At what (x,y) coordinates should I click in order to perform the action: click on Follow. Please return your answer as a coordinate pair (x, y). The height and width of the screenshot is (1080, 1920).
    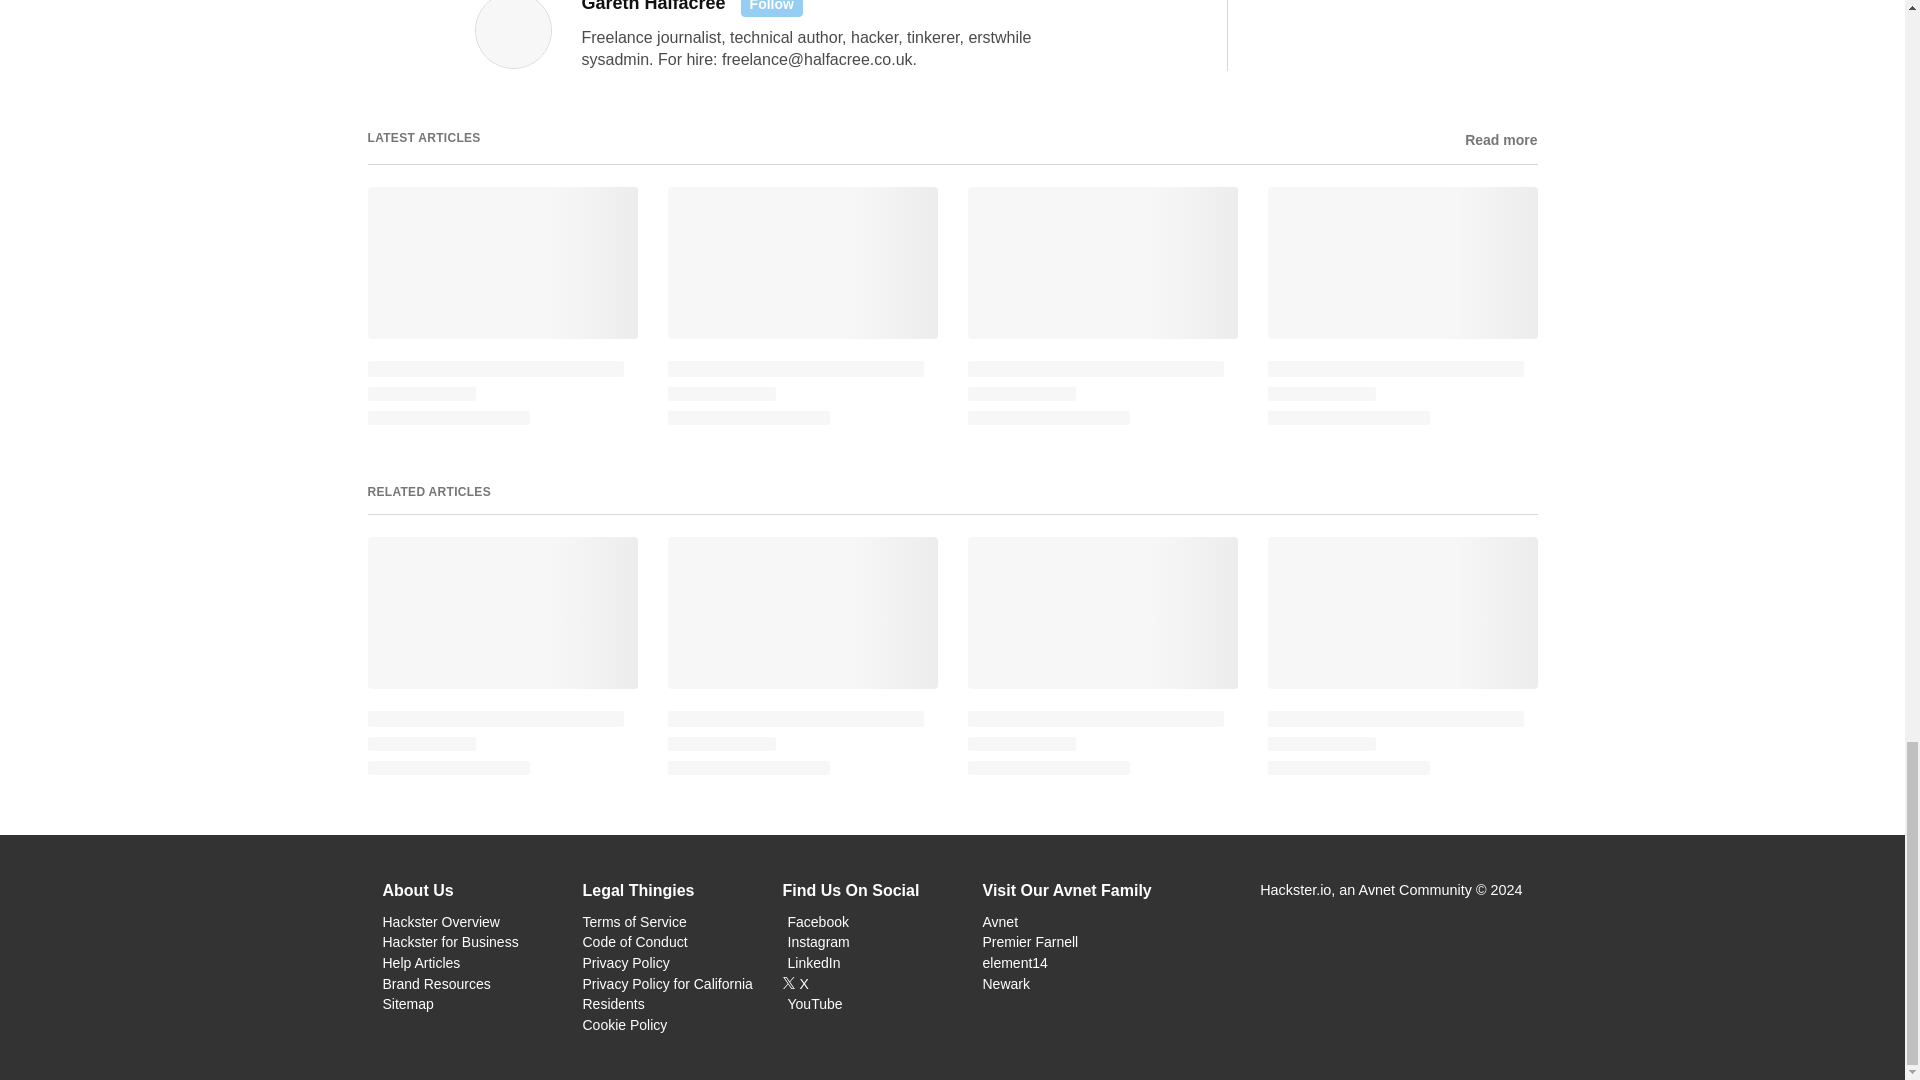
    Looking at the image, I should click on (772, 8).